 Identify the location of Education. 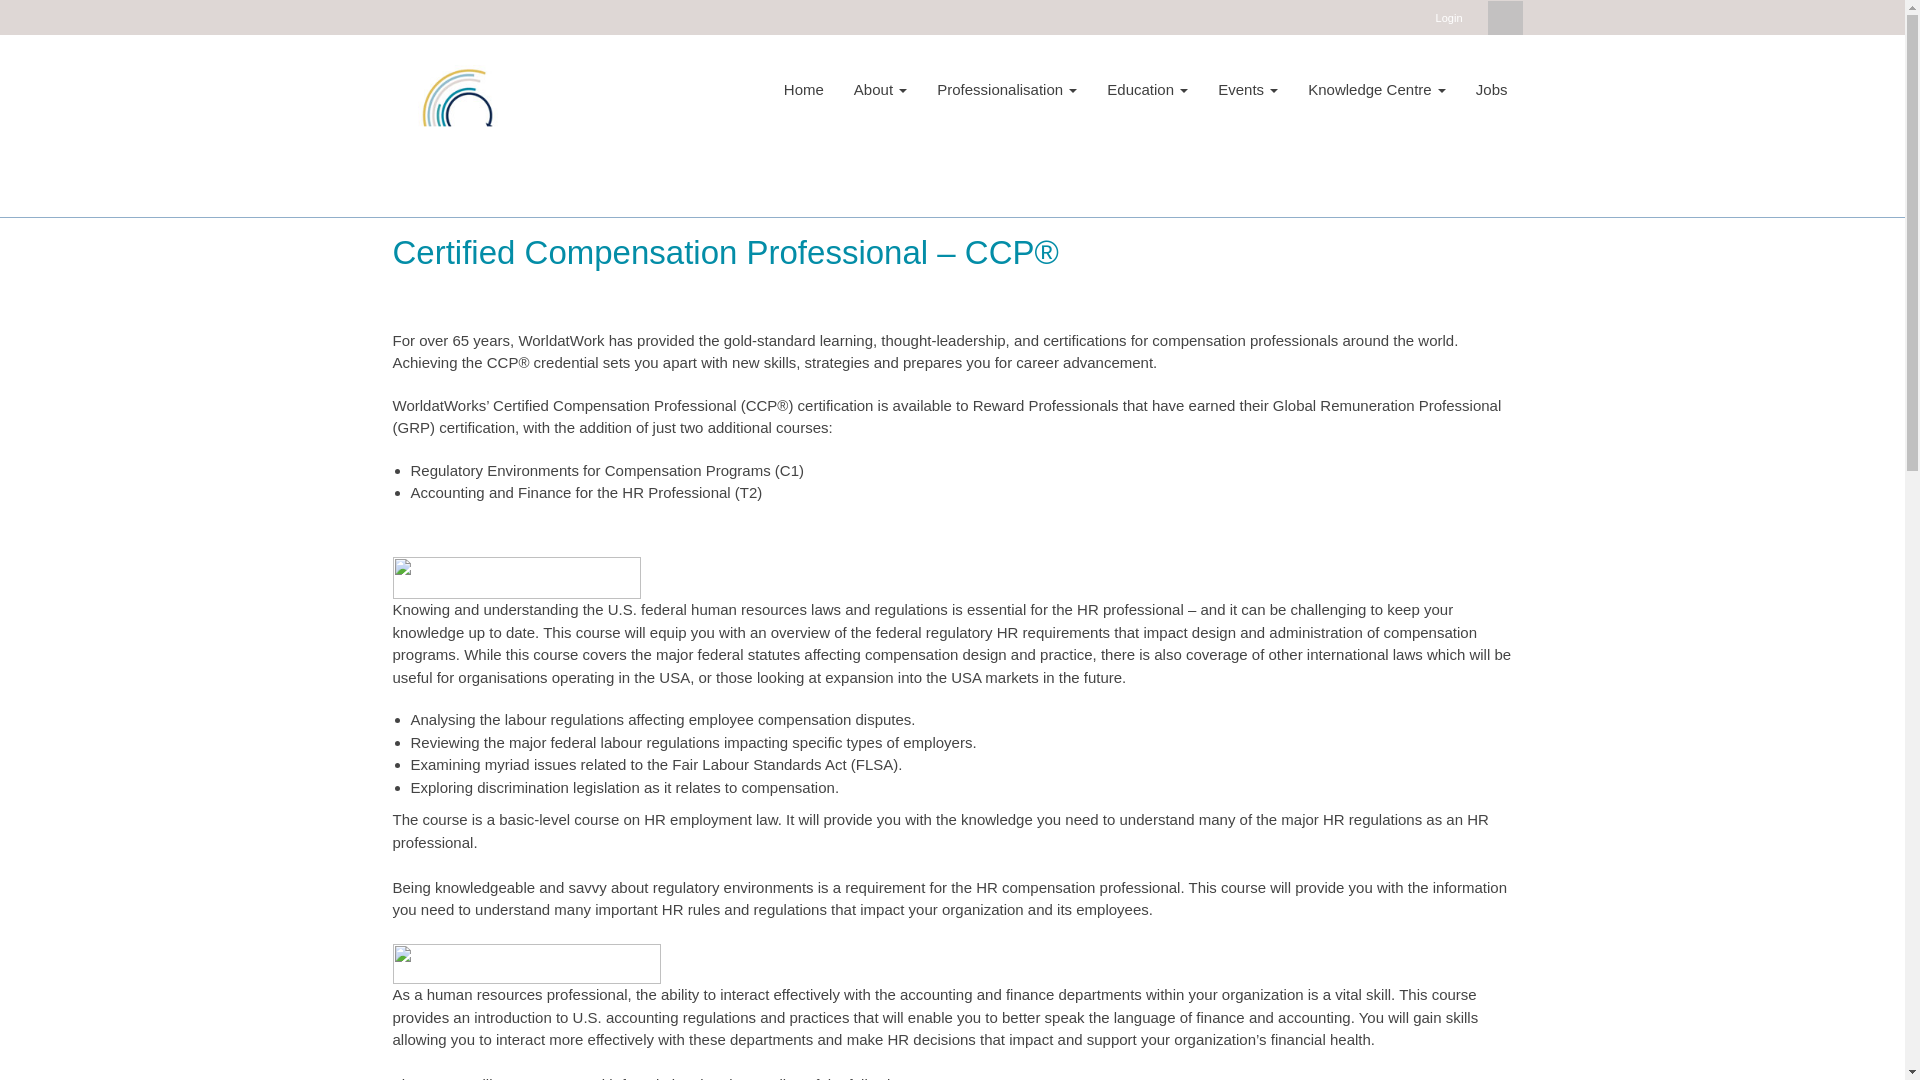
(1148, 89).